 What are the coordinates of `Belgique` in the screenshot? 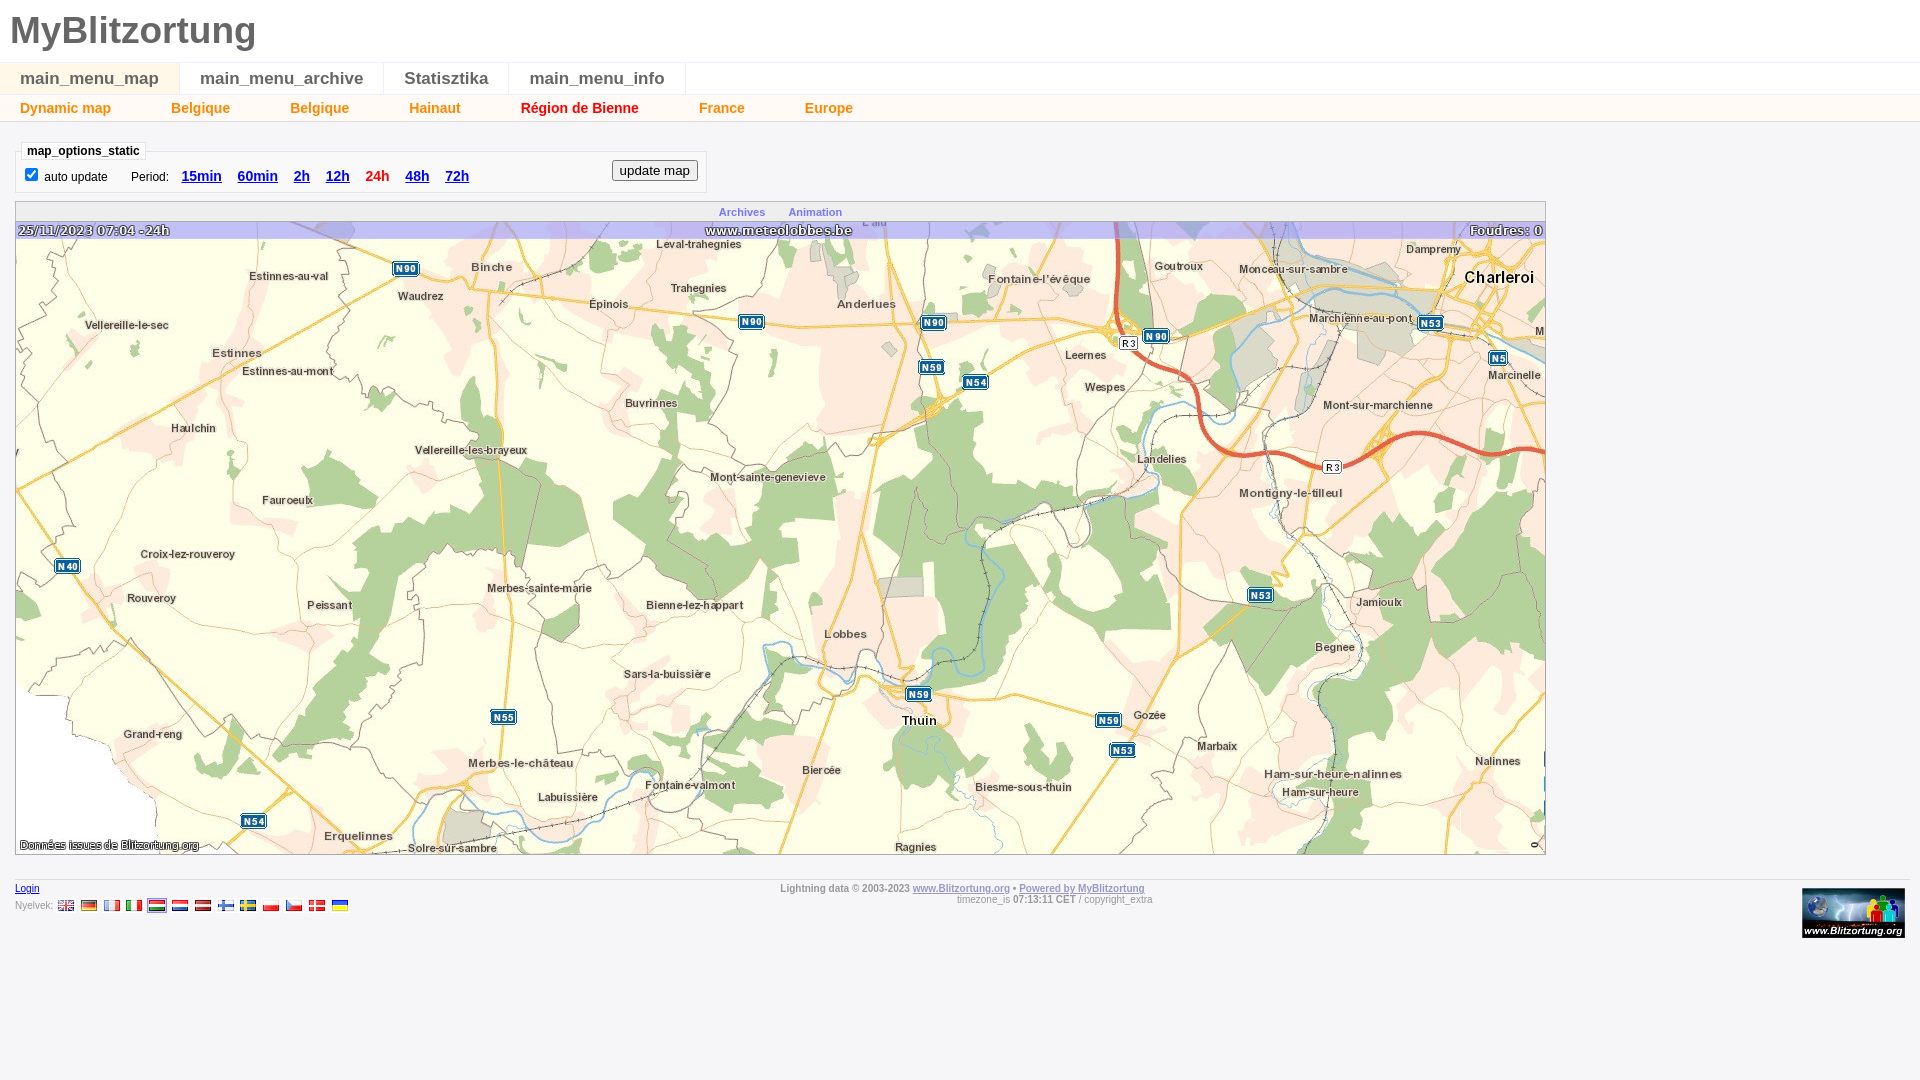 It's located at (320, 108).